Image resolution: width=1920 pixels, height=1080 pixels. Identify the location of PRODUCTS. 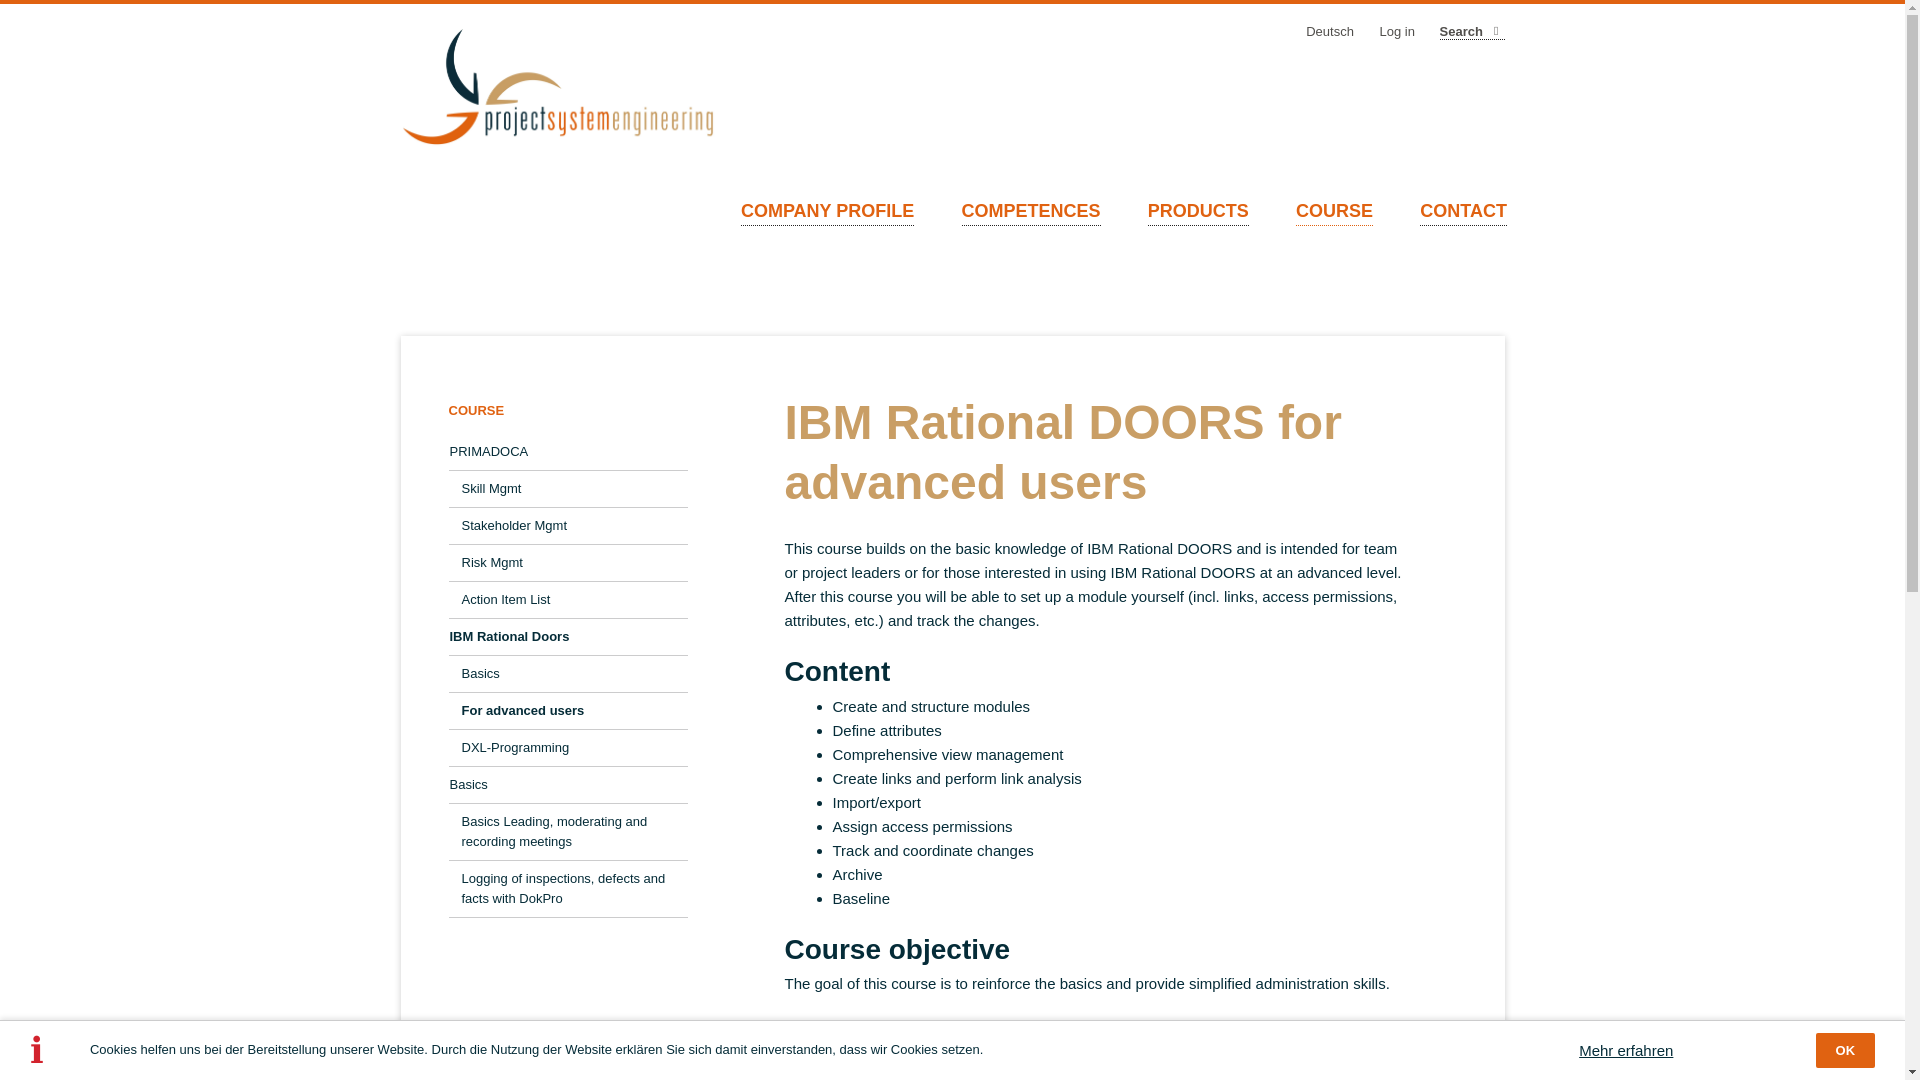
(1198, 211).